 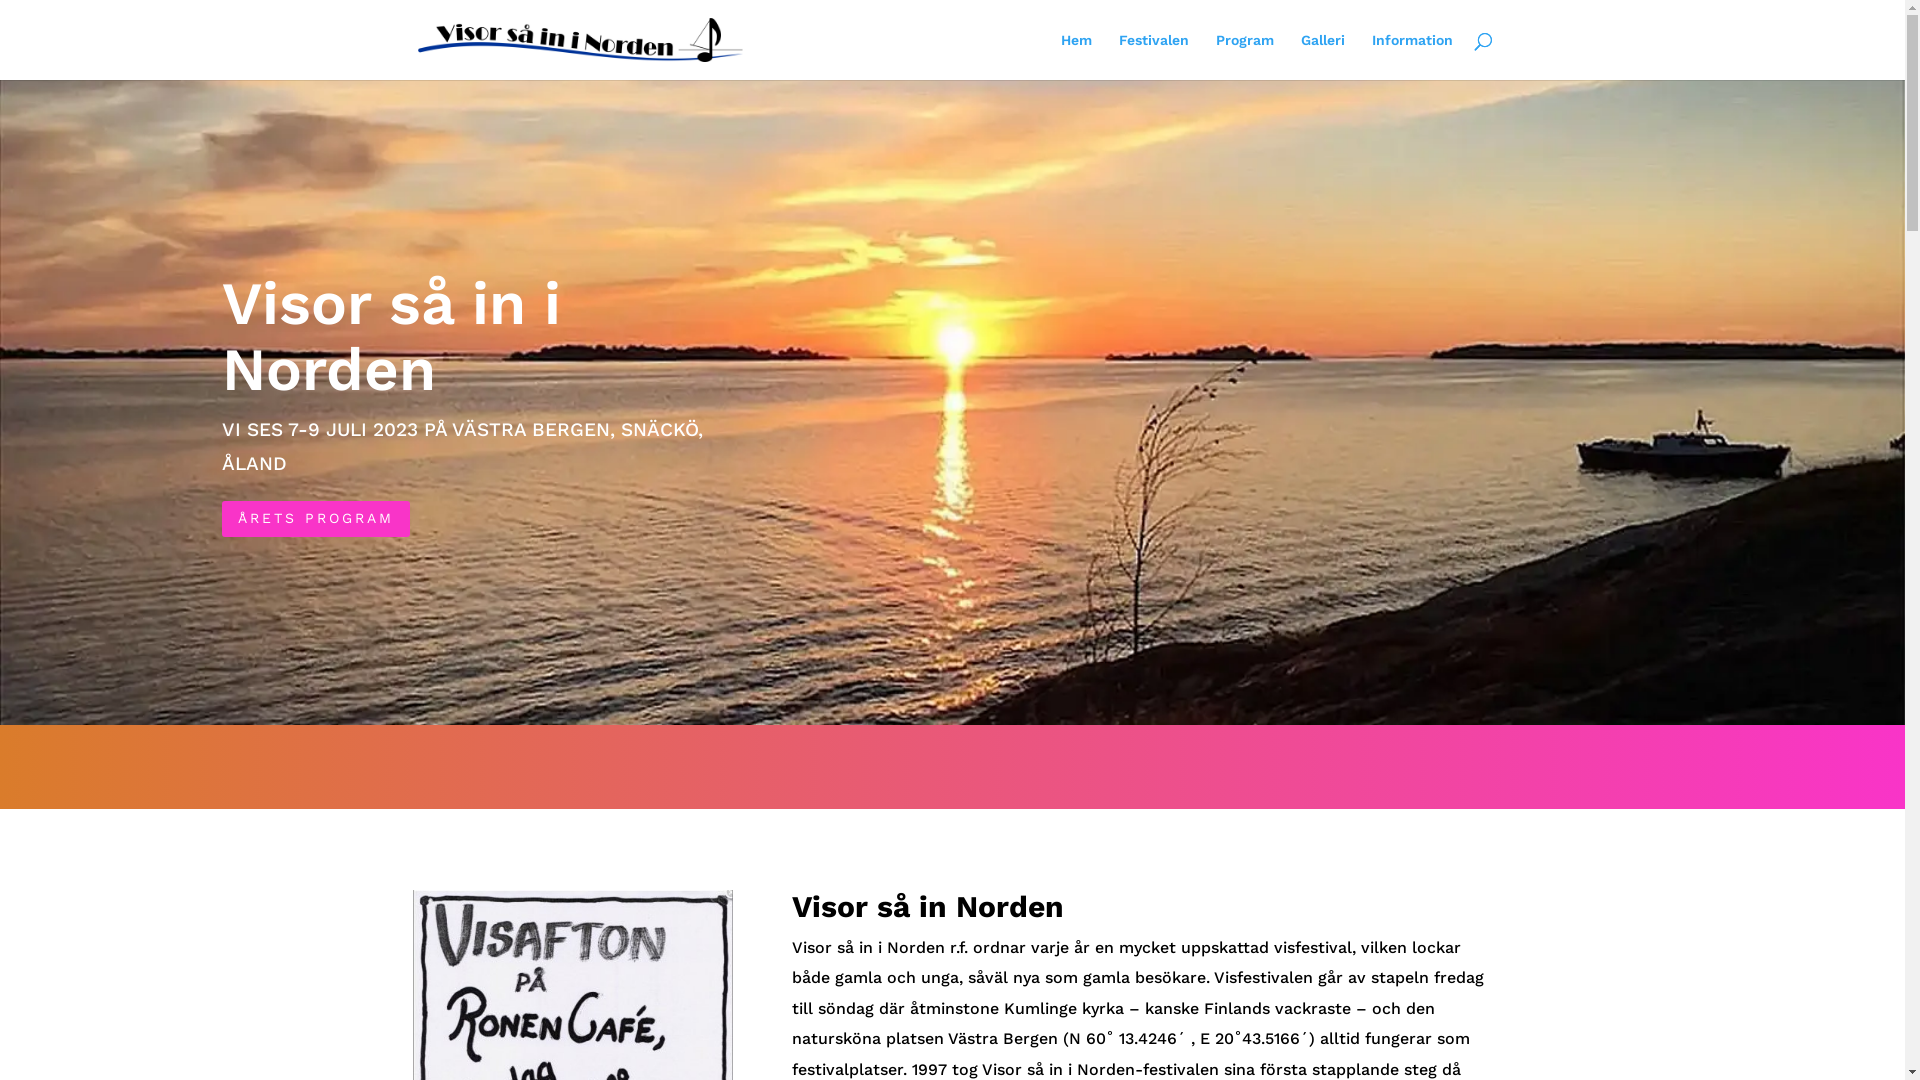 I want to click on Information, so click(x=1412, y=56).